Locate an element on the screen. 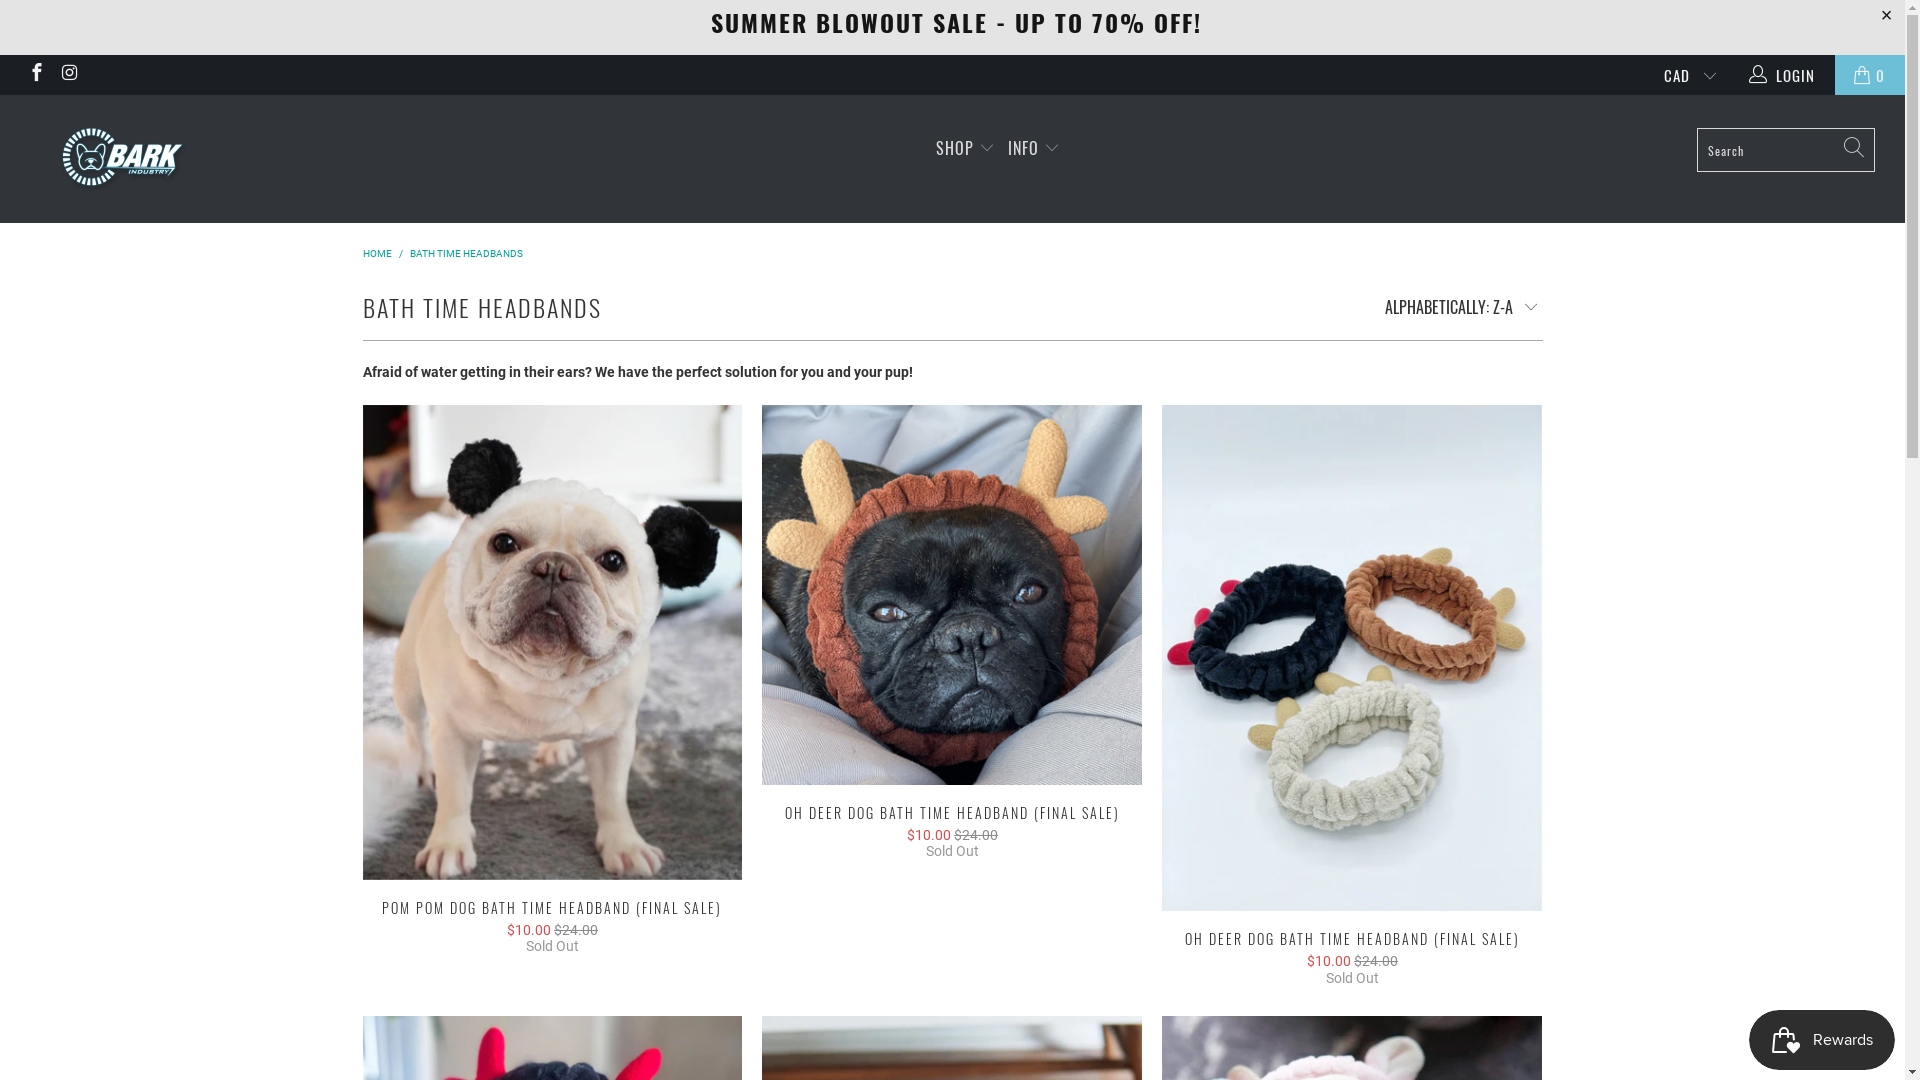  SUMMER BLOWOUT SALE - UP TO 70% OFF! is located at coordinates (956, 22).